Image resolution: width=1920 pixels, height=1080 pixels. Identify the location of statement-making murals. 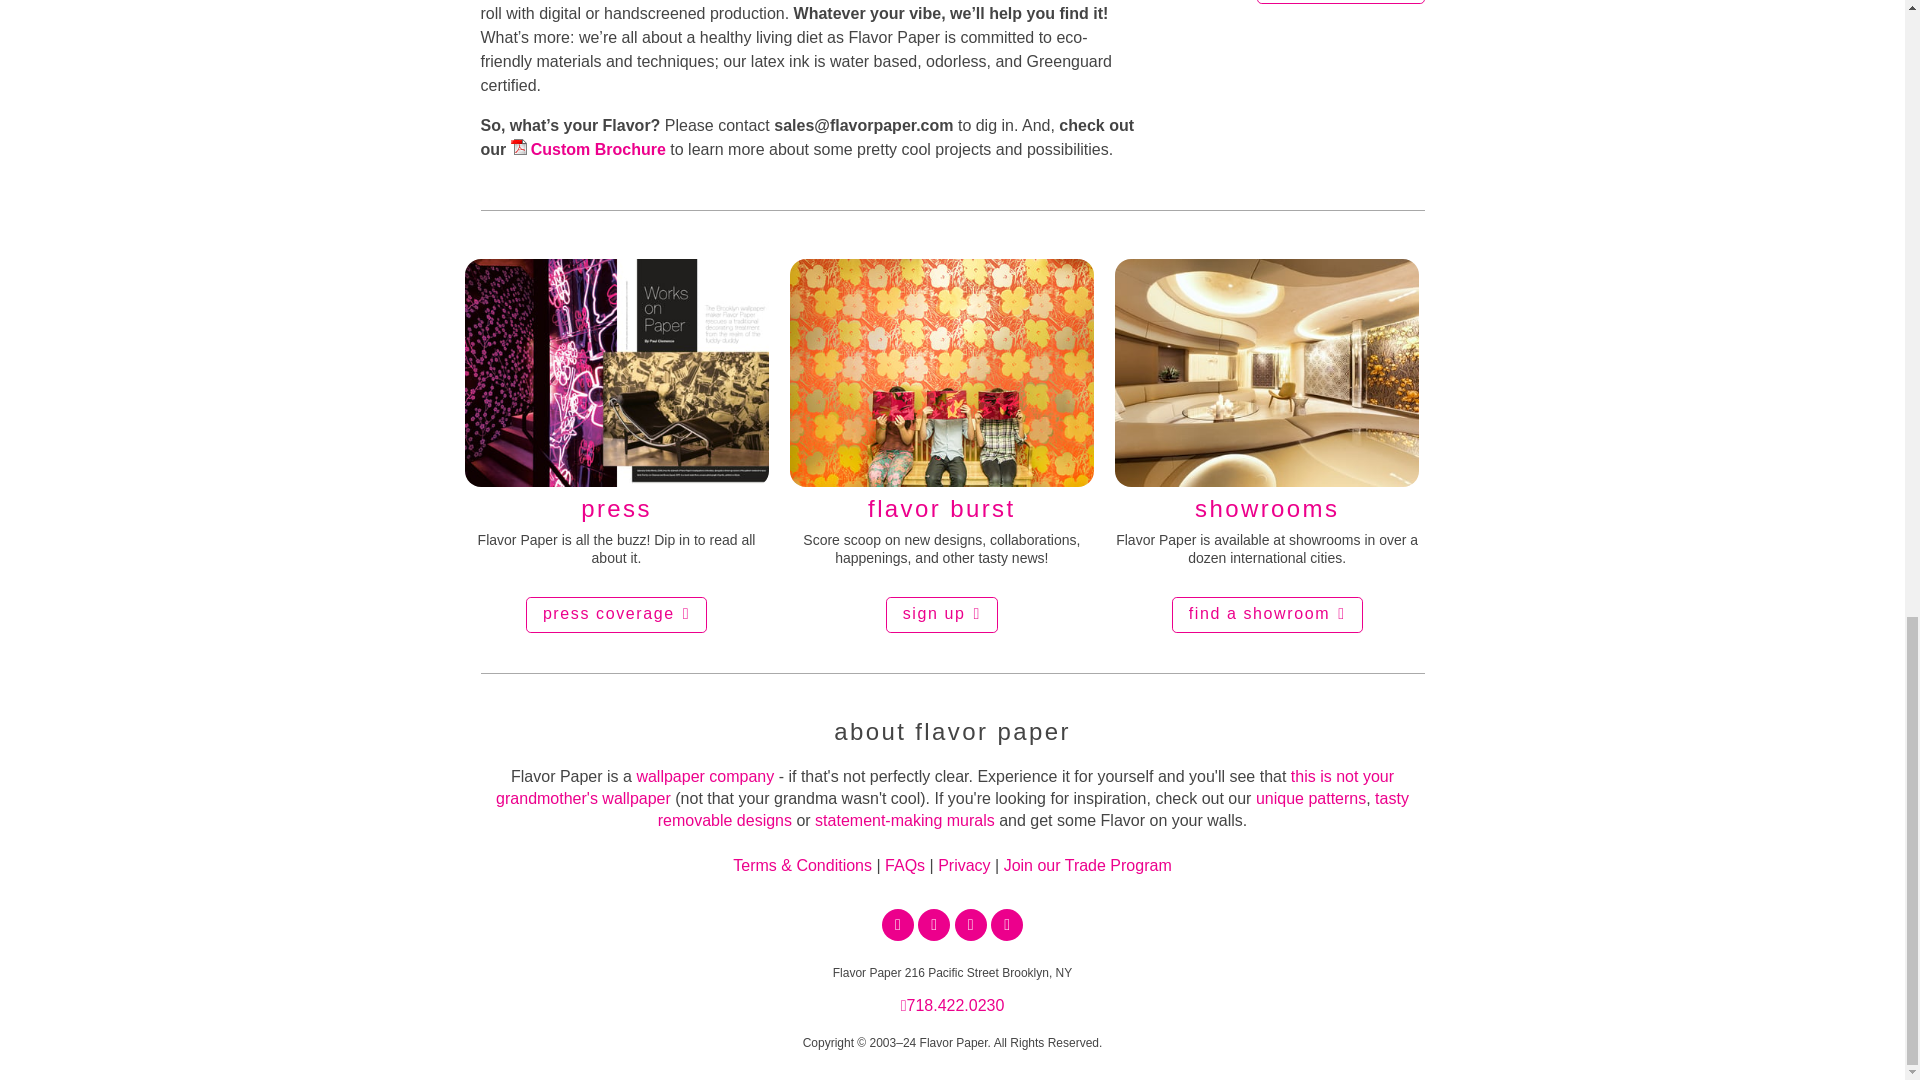
(904, 820).